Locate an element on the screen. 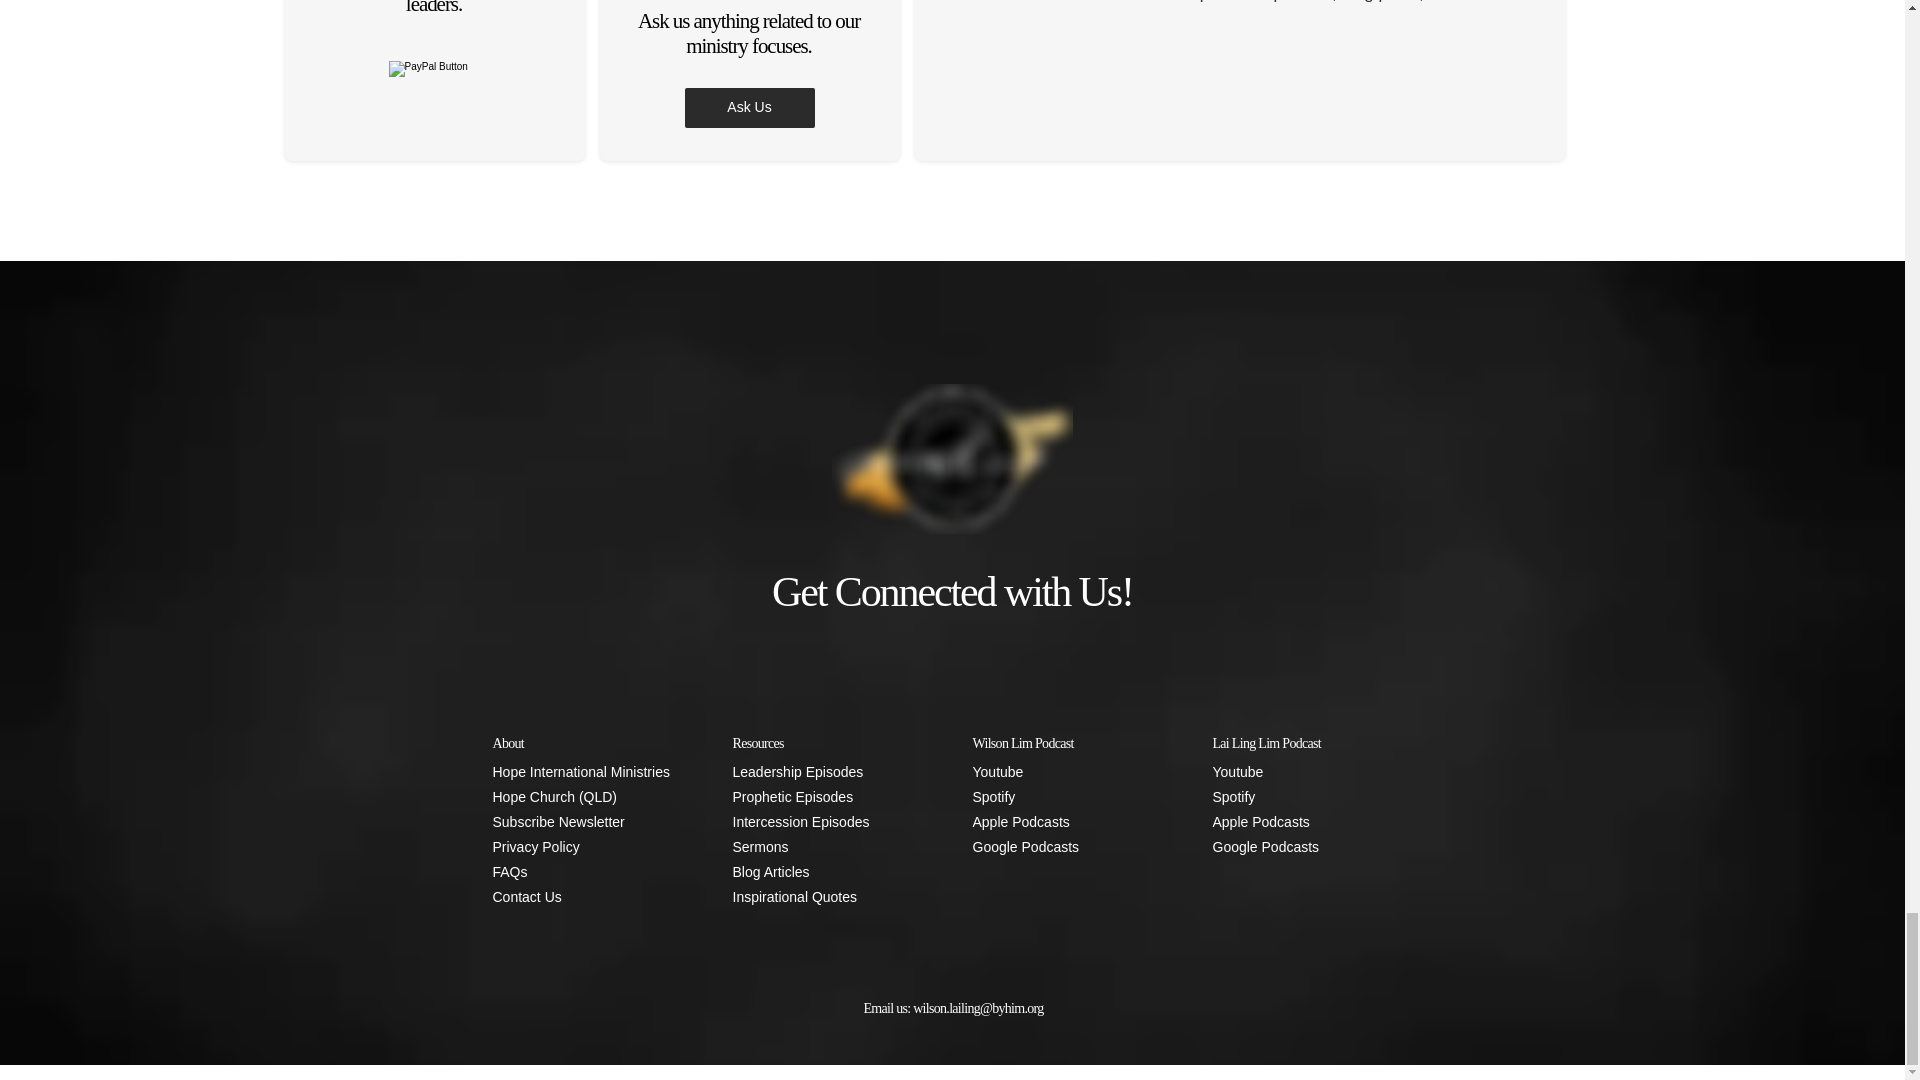  Prophetic Episodes is located at coordinates (831, 798).